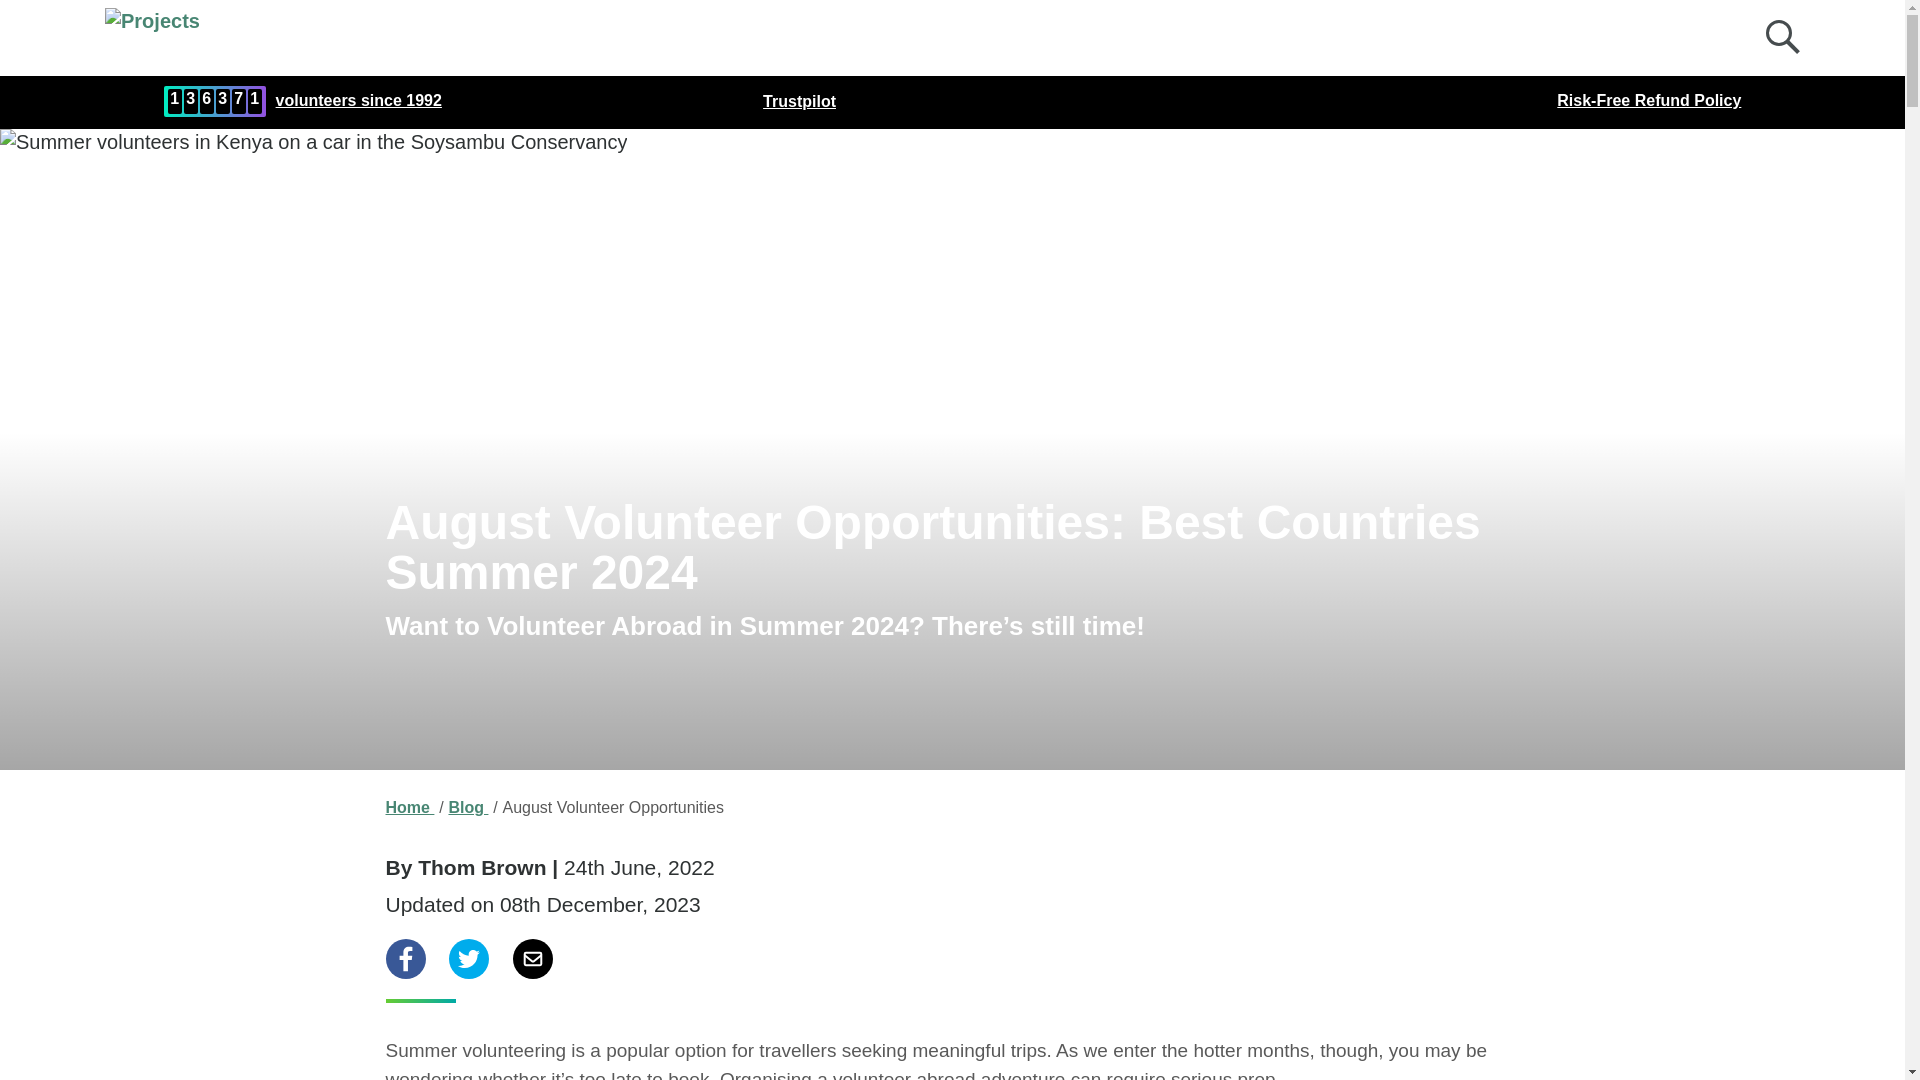 This screenshot has height=1080, width=1920. I want to click on Facebook, so click(406, 958).